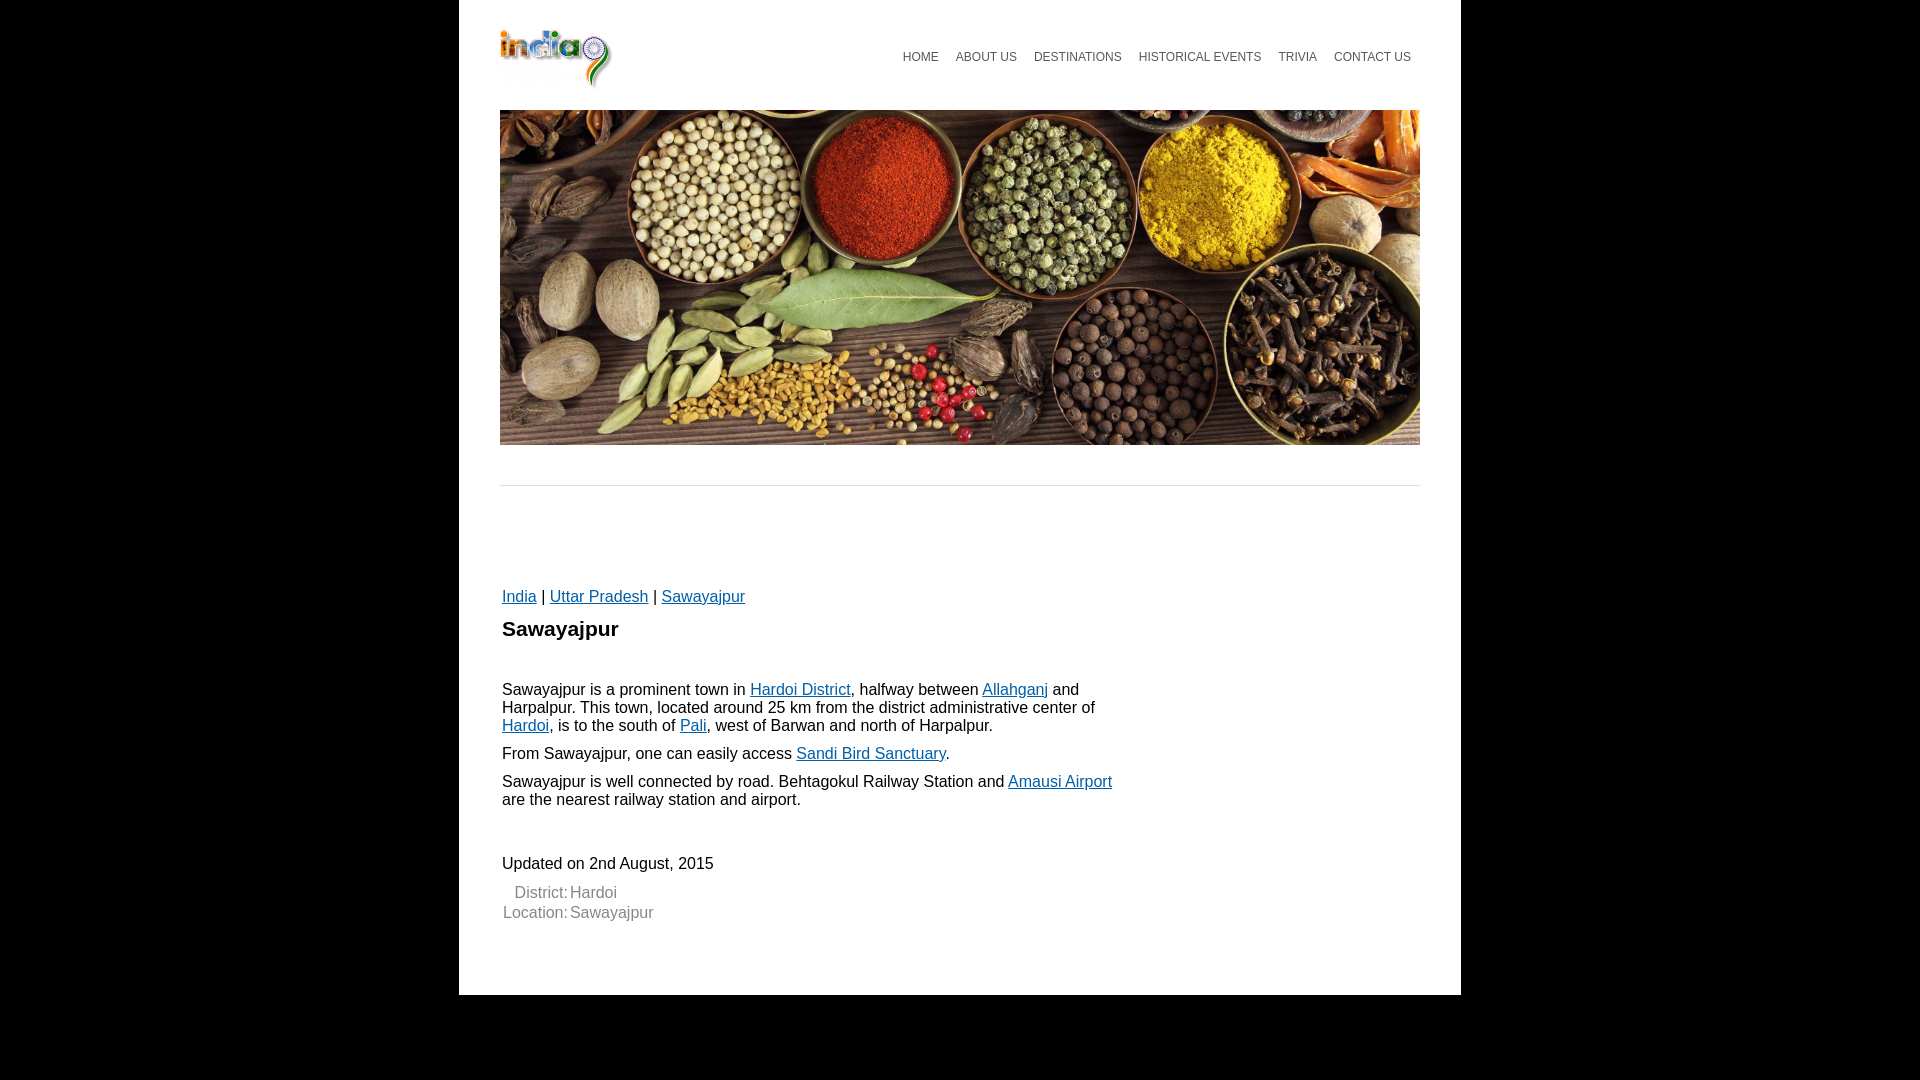  I want to click on HOME, so click(920, 56).